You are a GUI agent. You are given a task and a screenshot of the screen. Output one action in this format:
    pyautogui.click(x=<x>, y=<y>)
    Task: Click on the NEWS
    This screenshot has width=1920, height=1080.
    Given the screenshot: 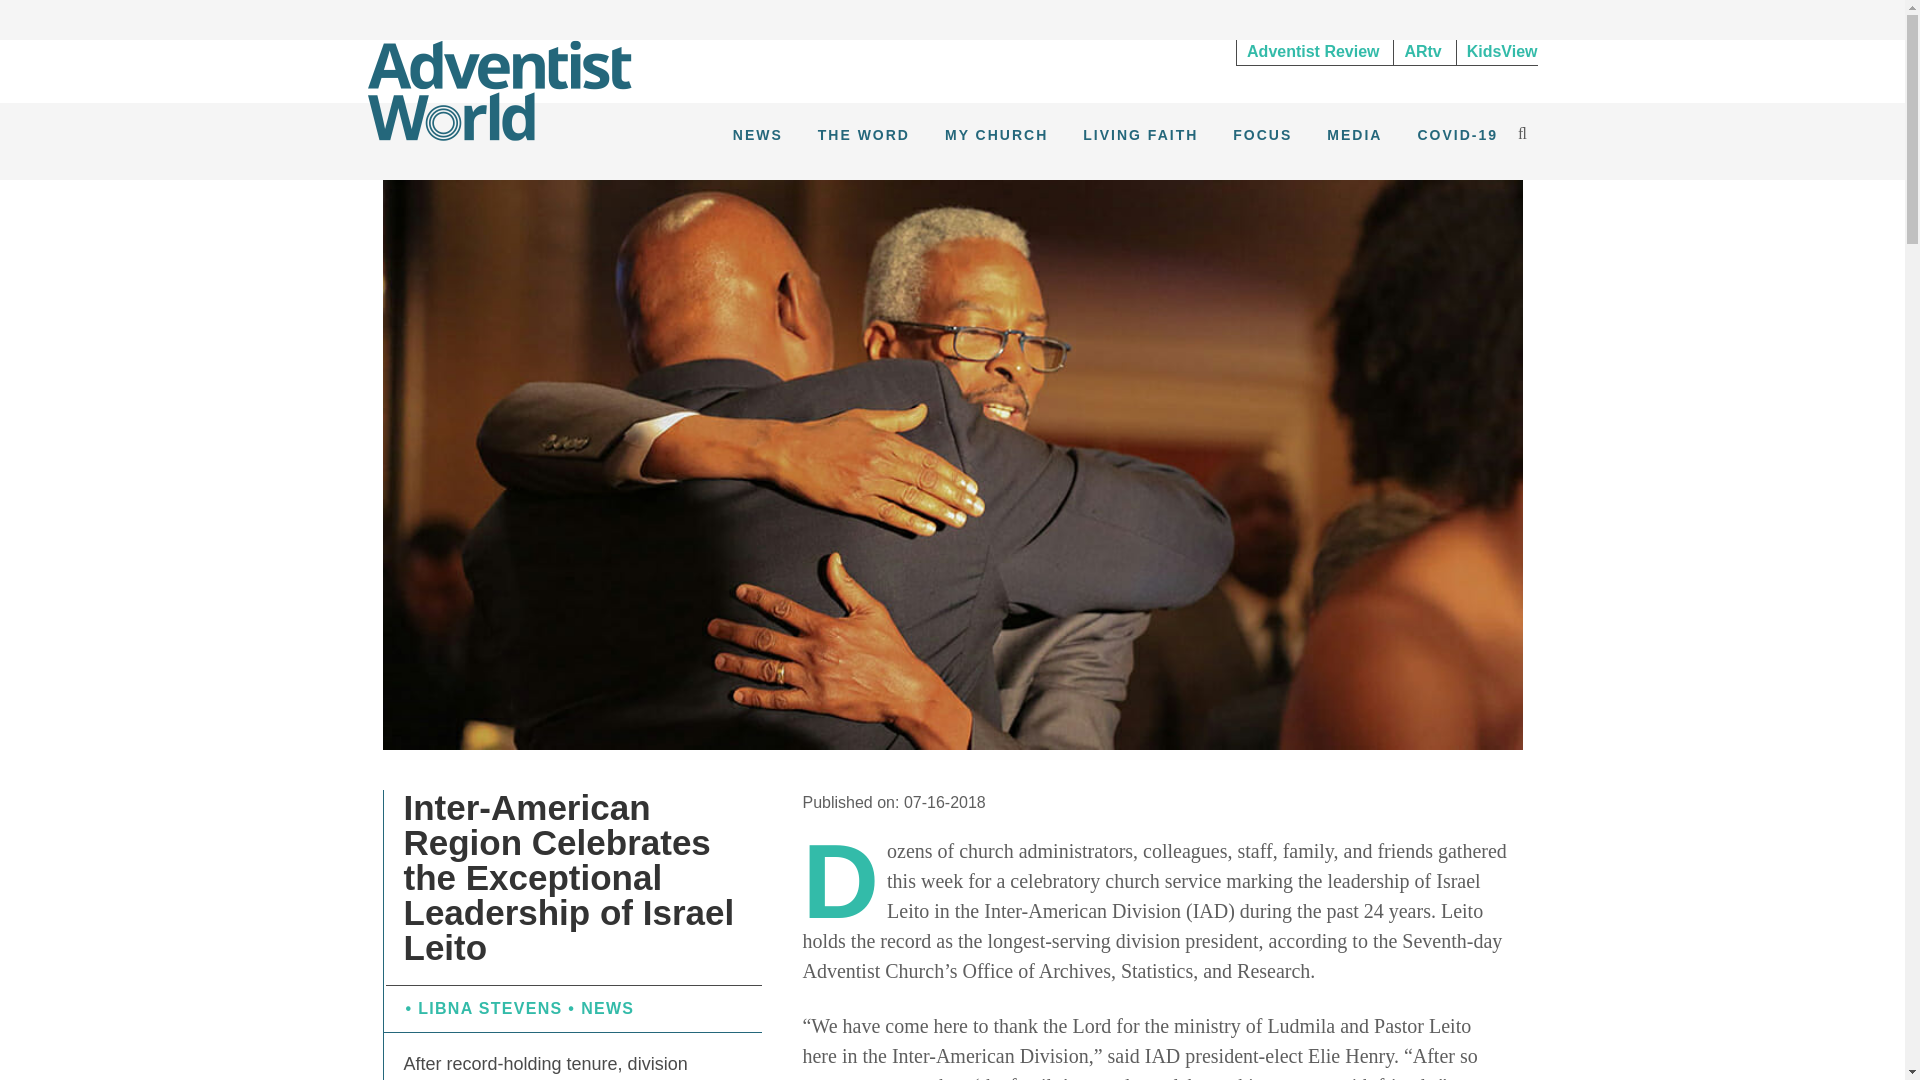 What is the action you would take?
    pyautogui.click(x=607, y=1008)
    